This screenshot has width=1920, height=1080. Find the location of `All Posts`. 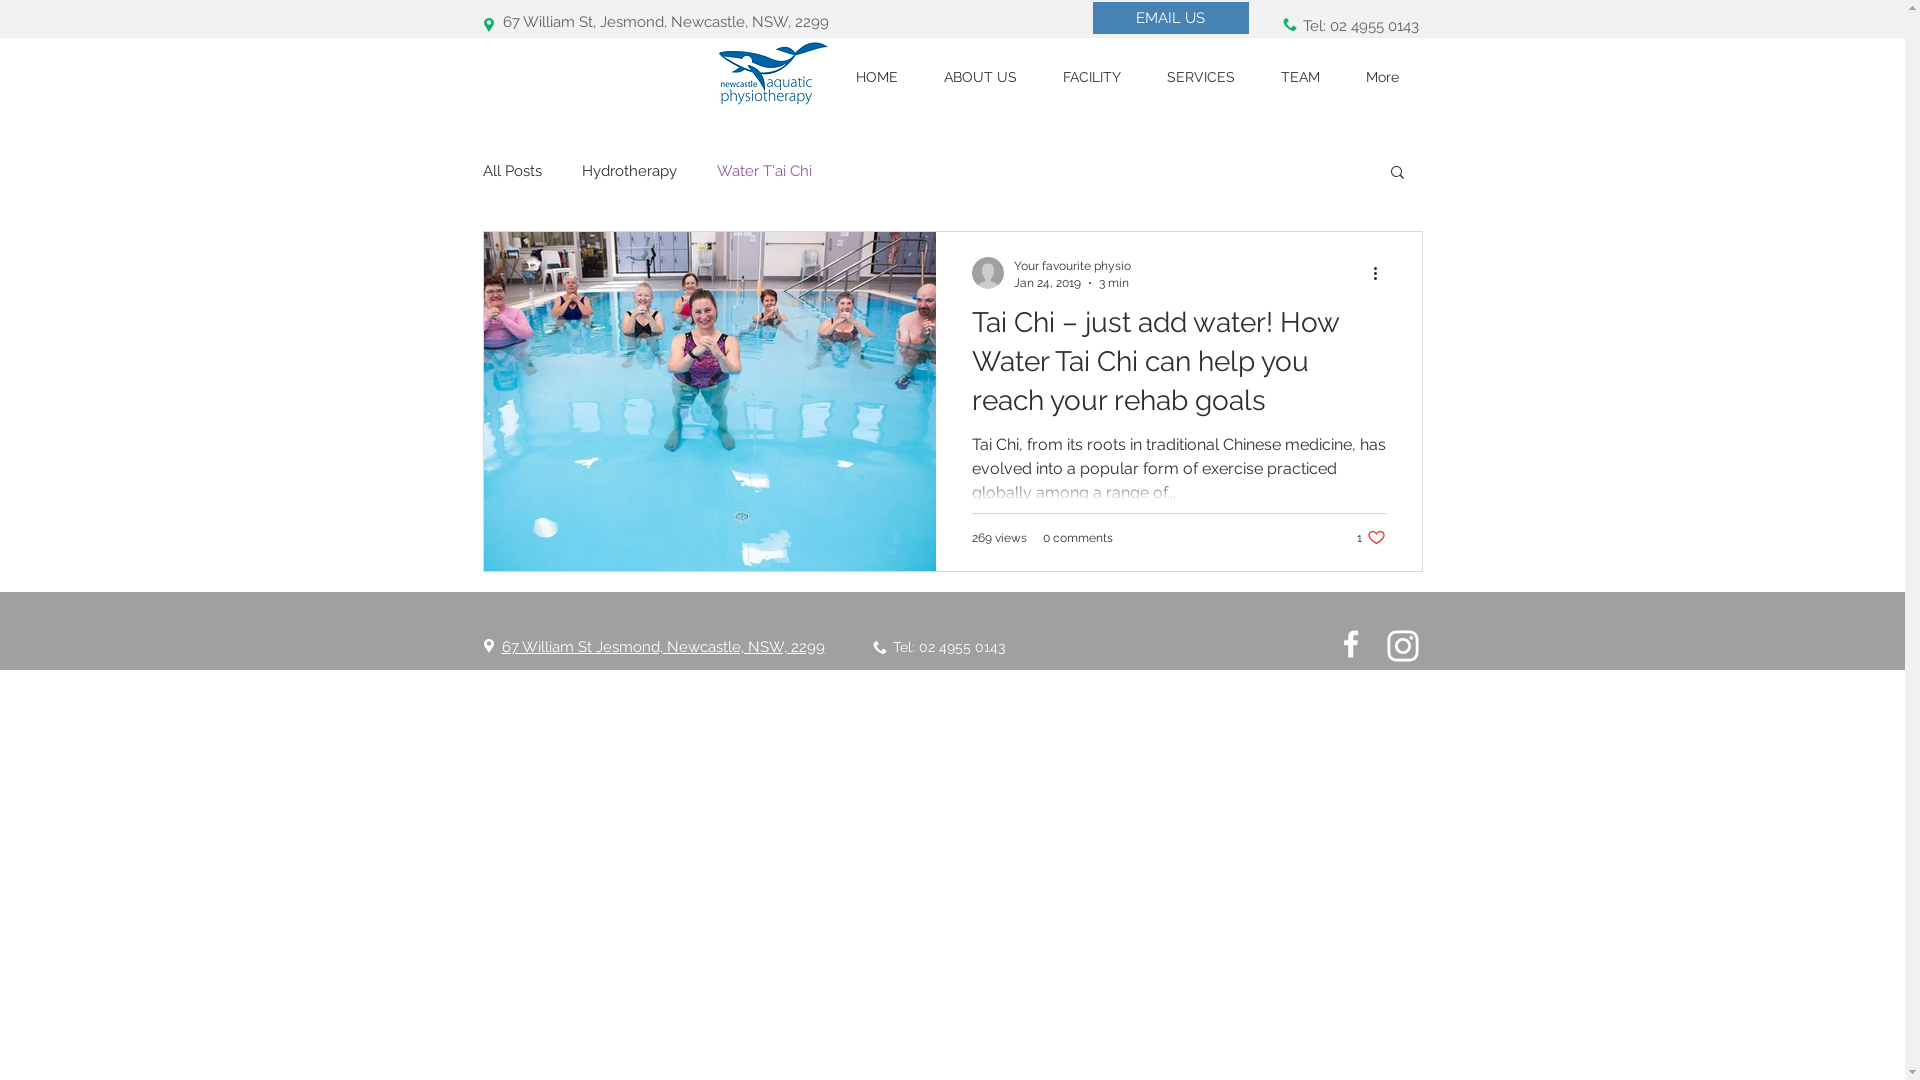

All Posts is located at coordinates (512, 171).